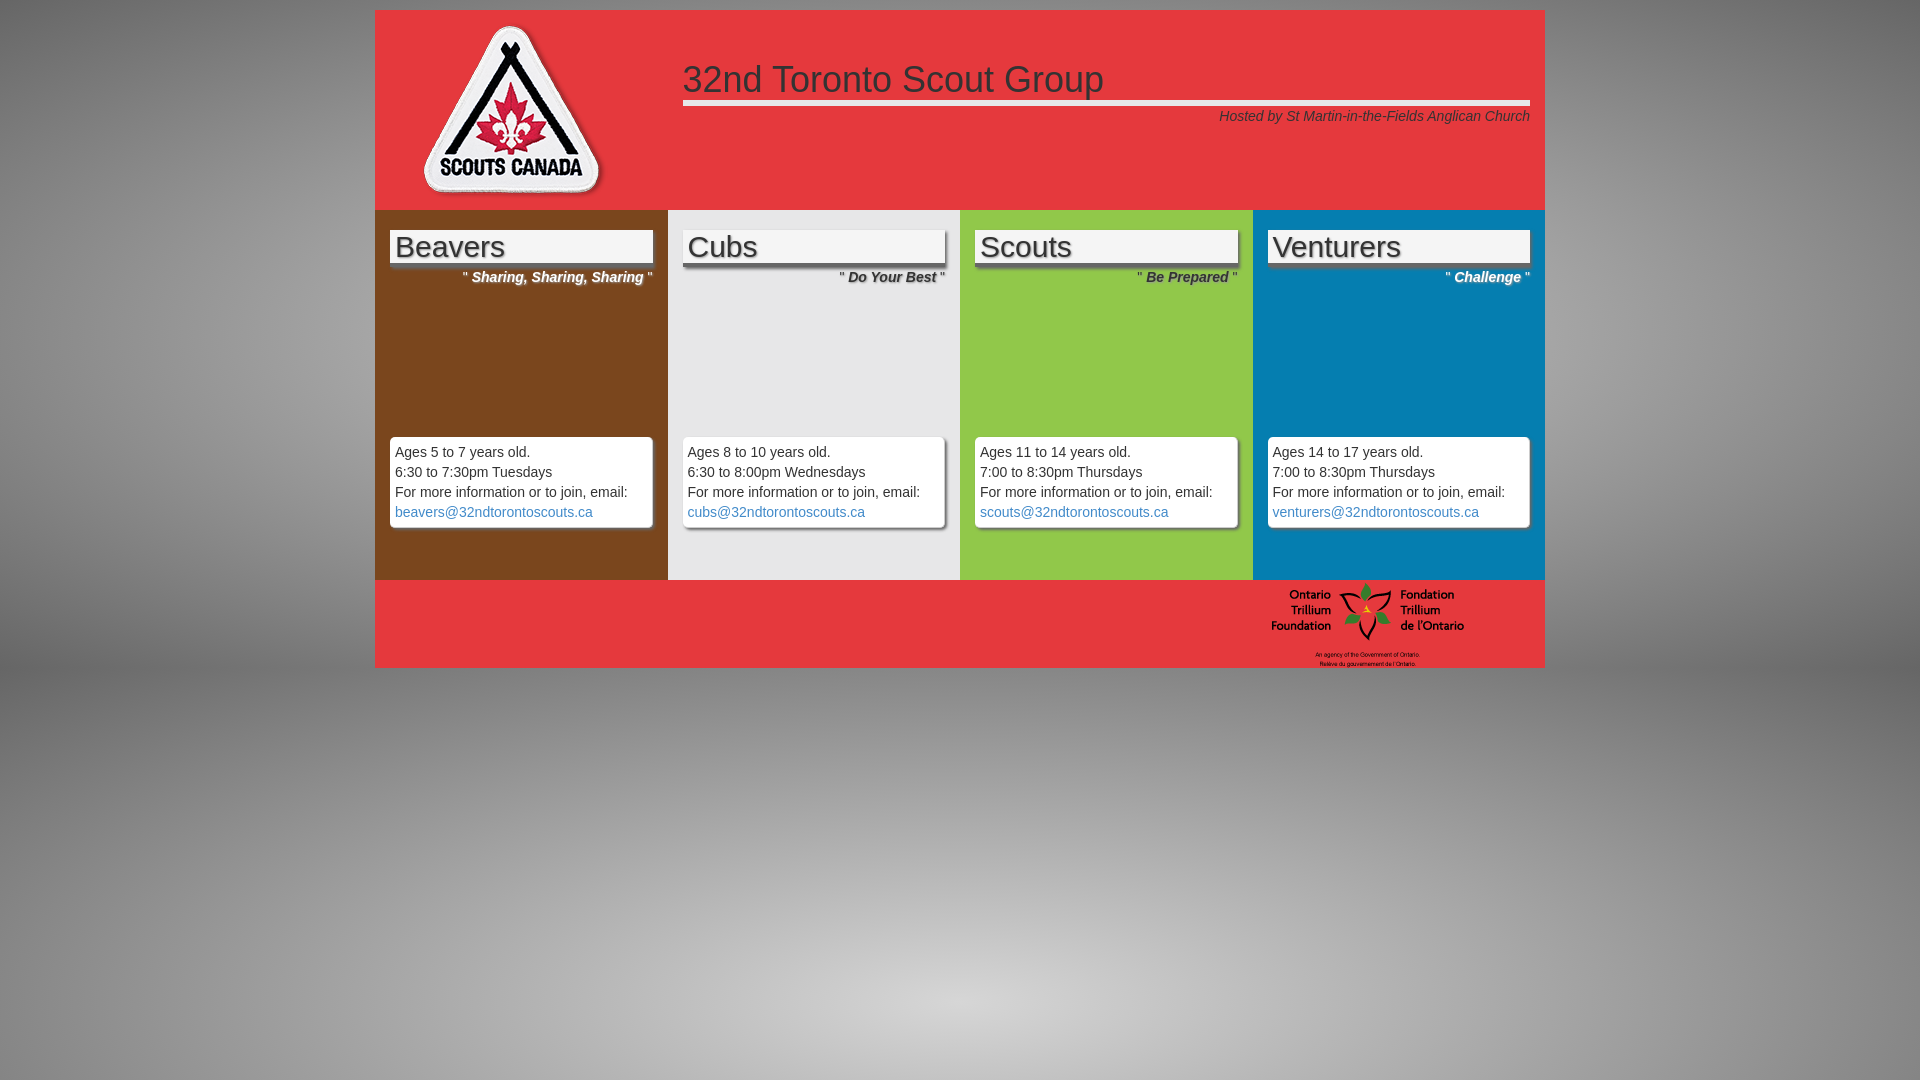  Describe the element at coordinates (1074, 512) in the screenshot. I see `scouts@32ndtorontoscouts.ca` at that location.